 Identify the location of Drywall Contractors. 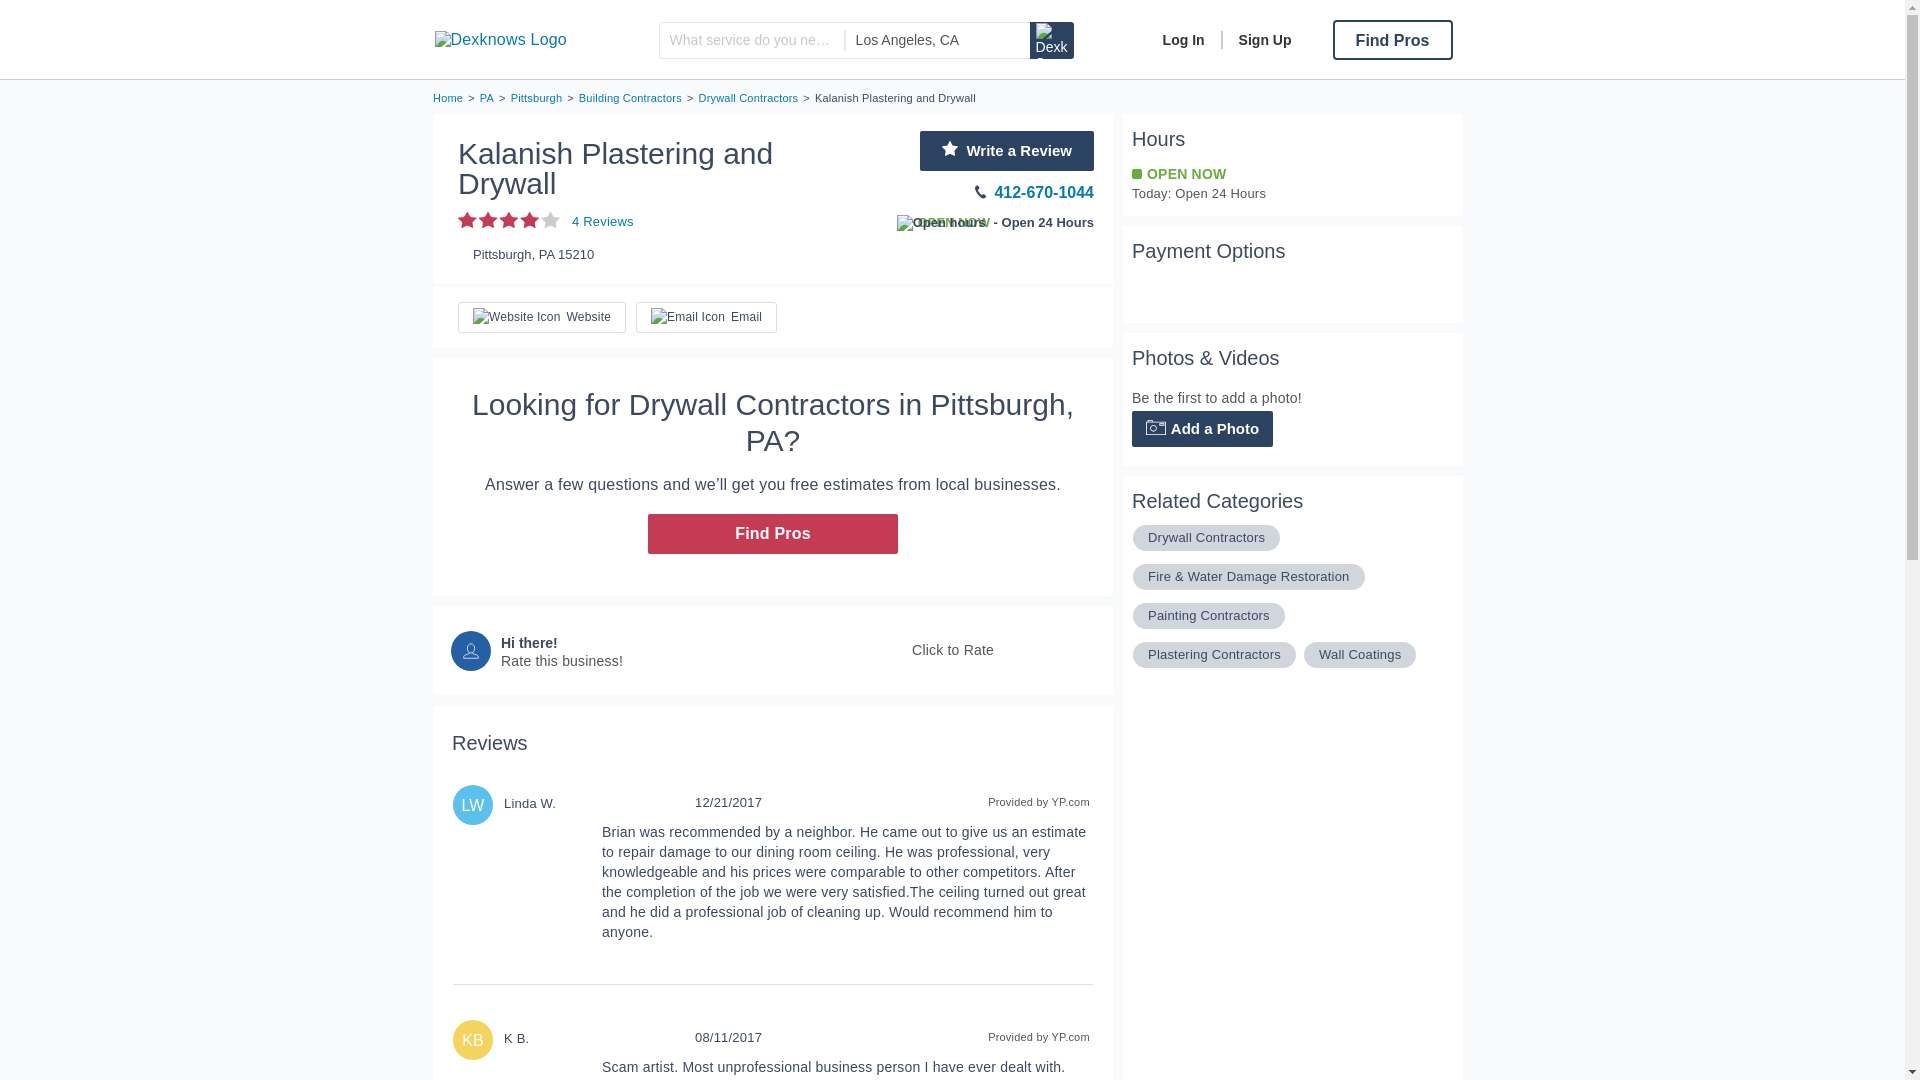
(1206, 537).